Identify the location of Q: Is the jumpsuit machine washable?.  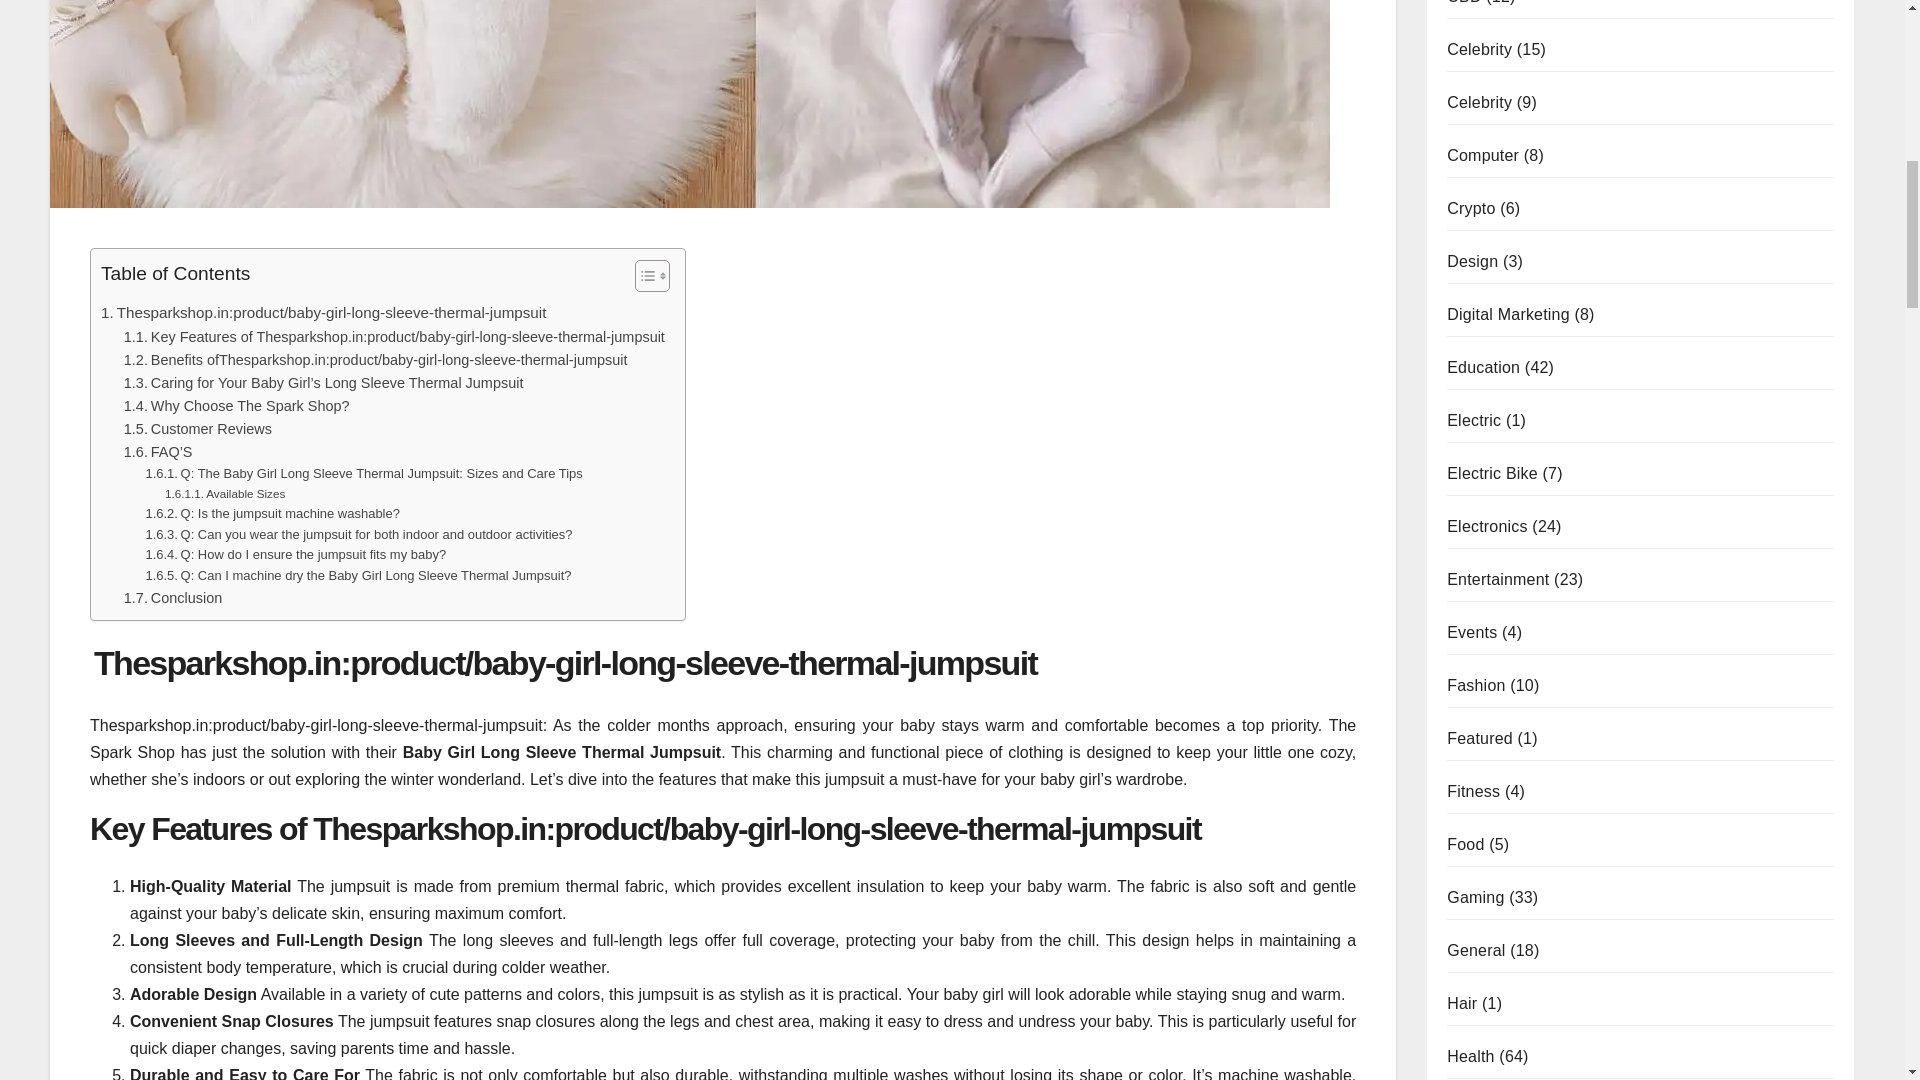
(272, 514).